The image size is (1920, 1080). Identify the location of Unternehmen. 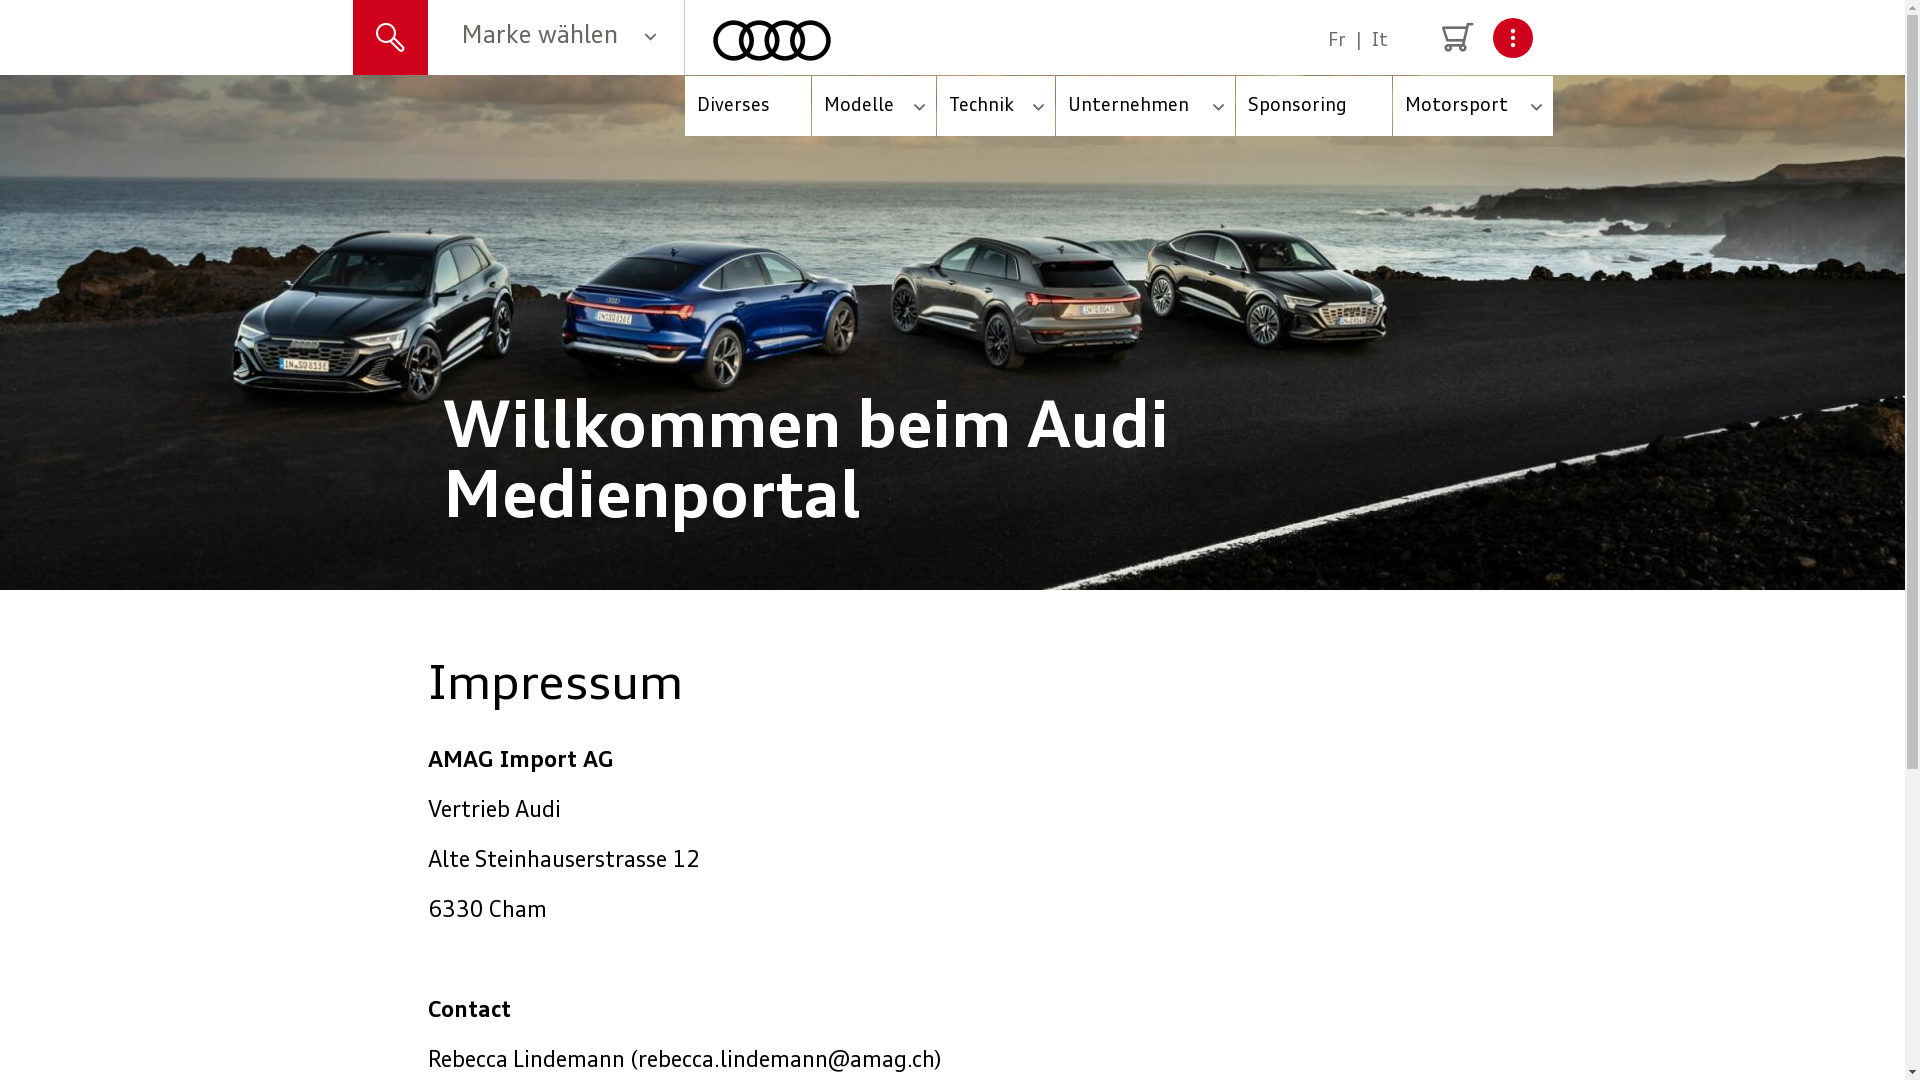
(1146, 106).